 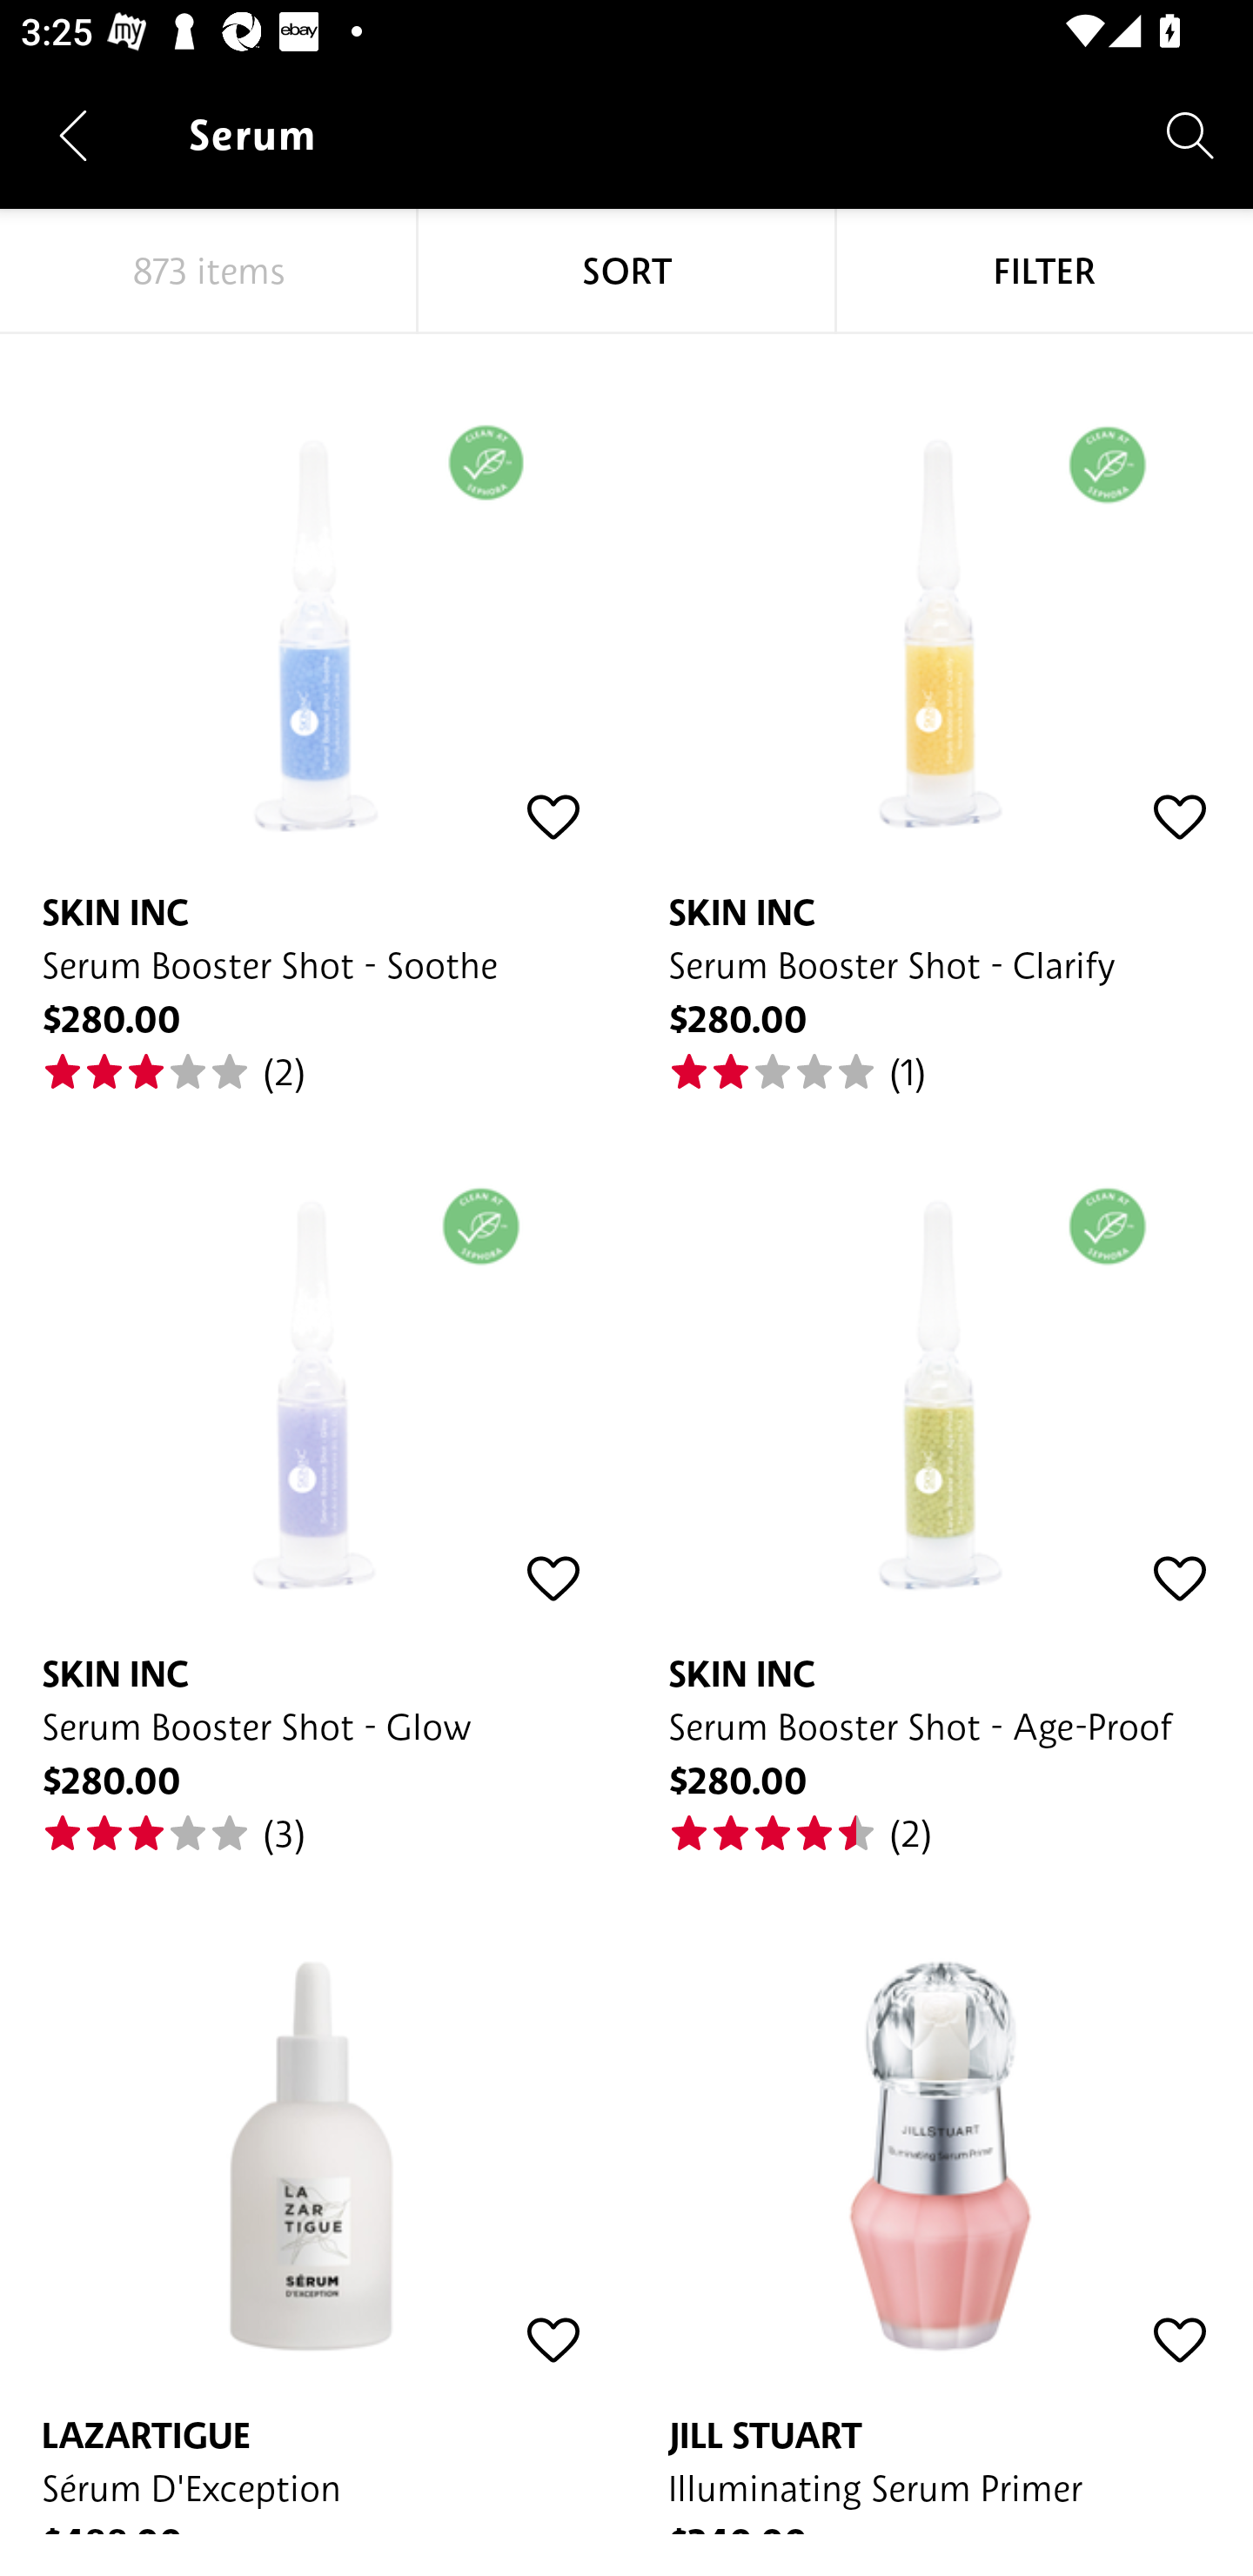 What do you see at coordinates (313, 2196) in the screenshot?
I see `LAZARTIGUE Sérum D'Exception $488.00` at bounding box center [313, 2196].